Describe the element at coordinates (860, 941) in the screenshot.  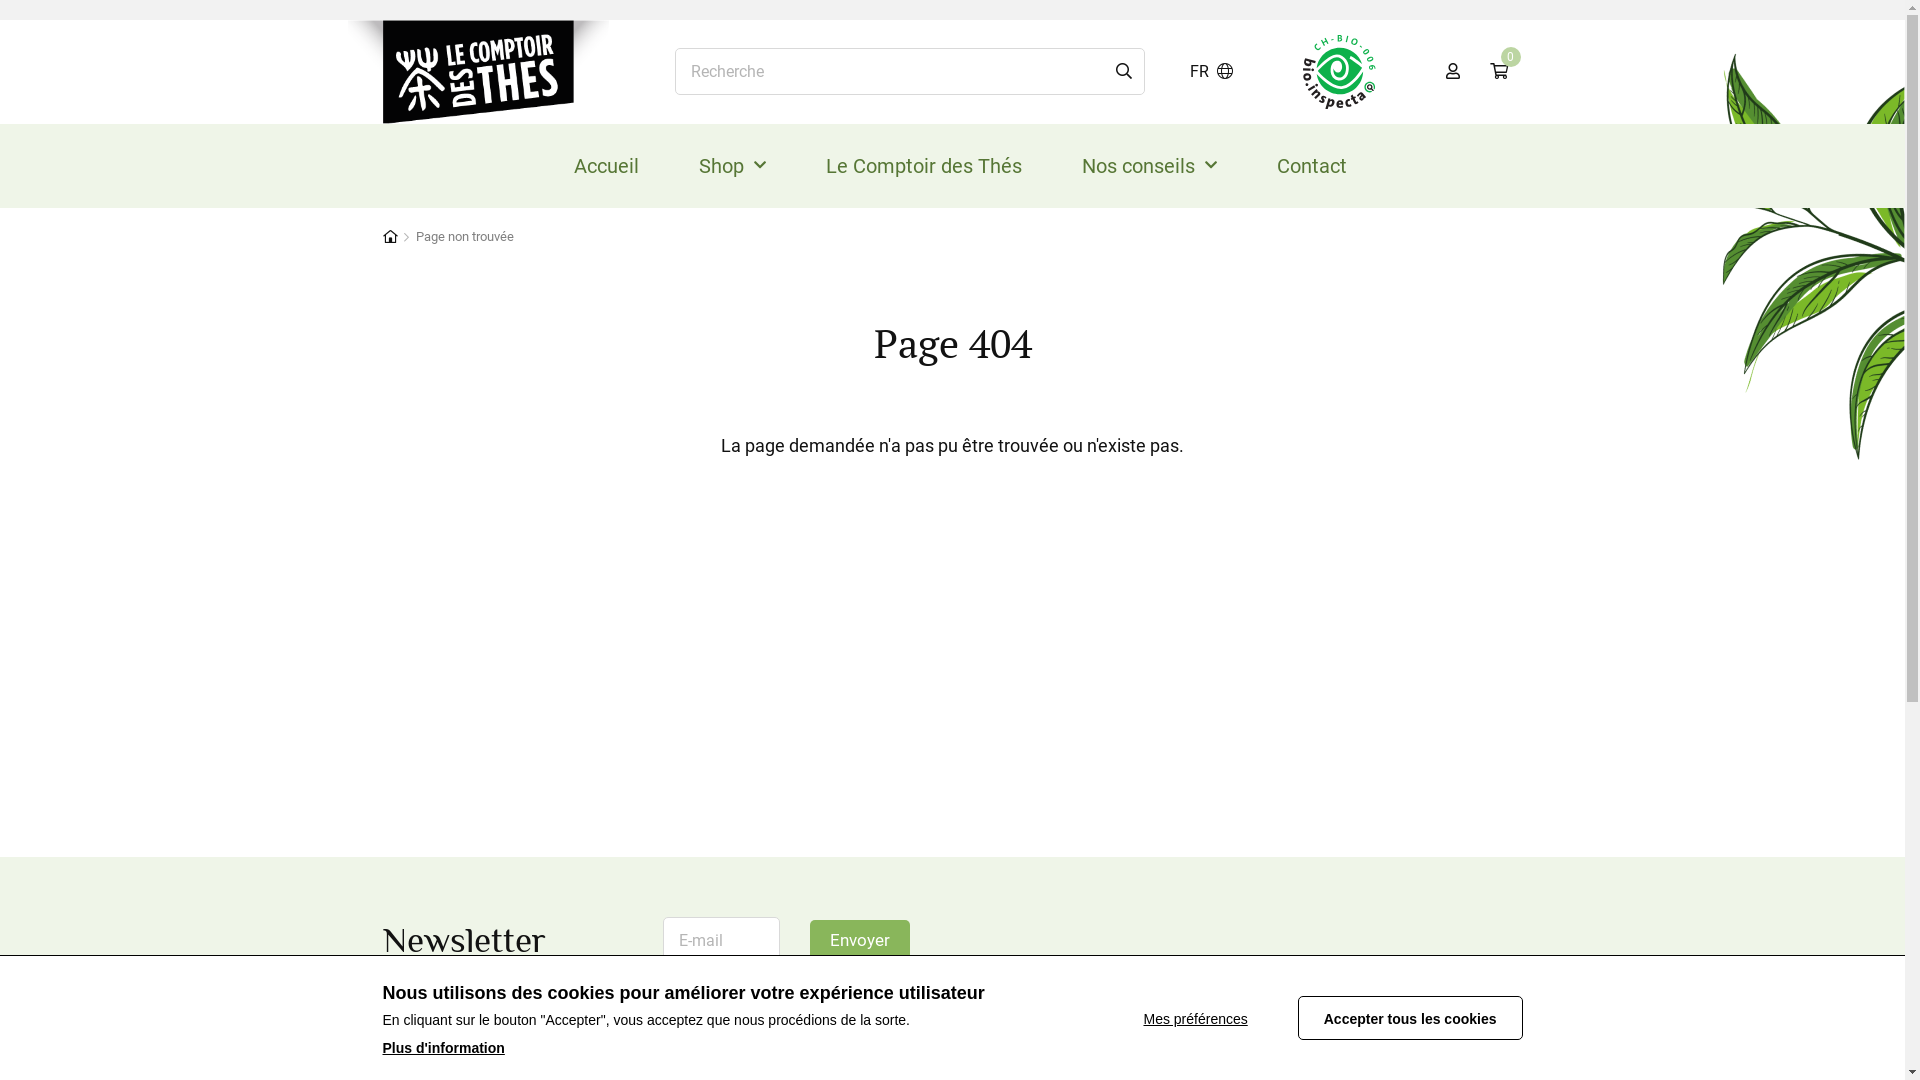
I see `Envoyer` at that location.